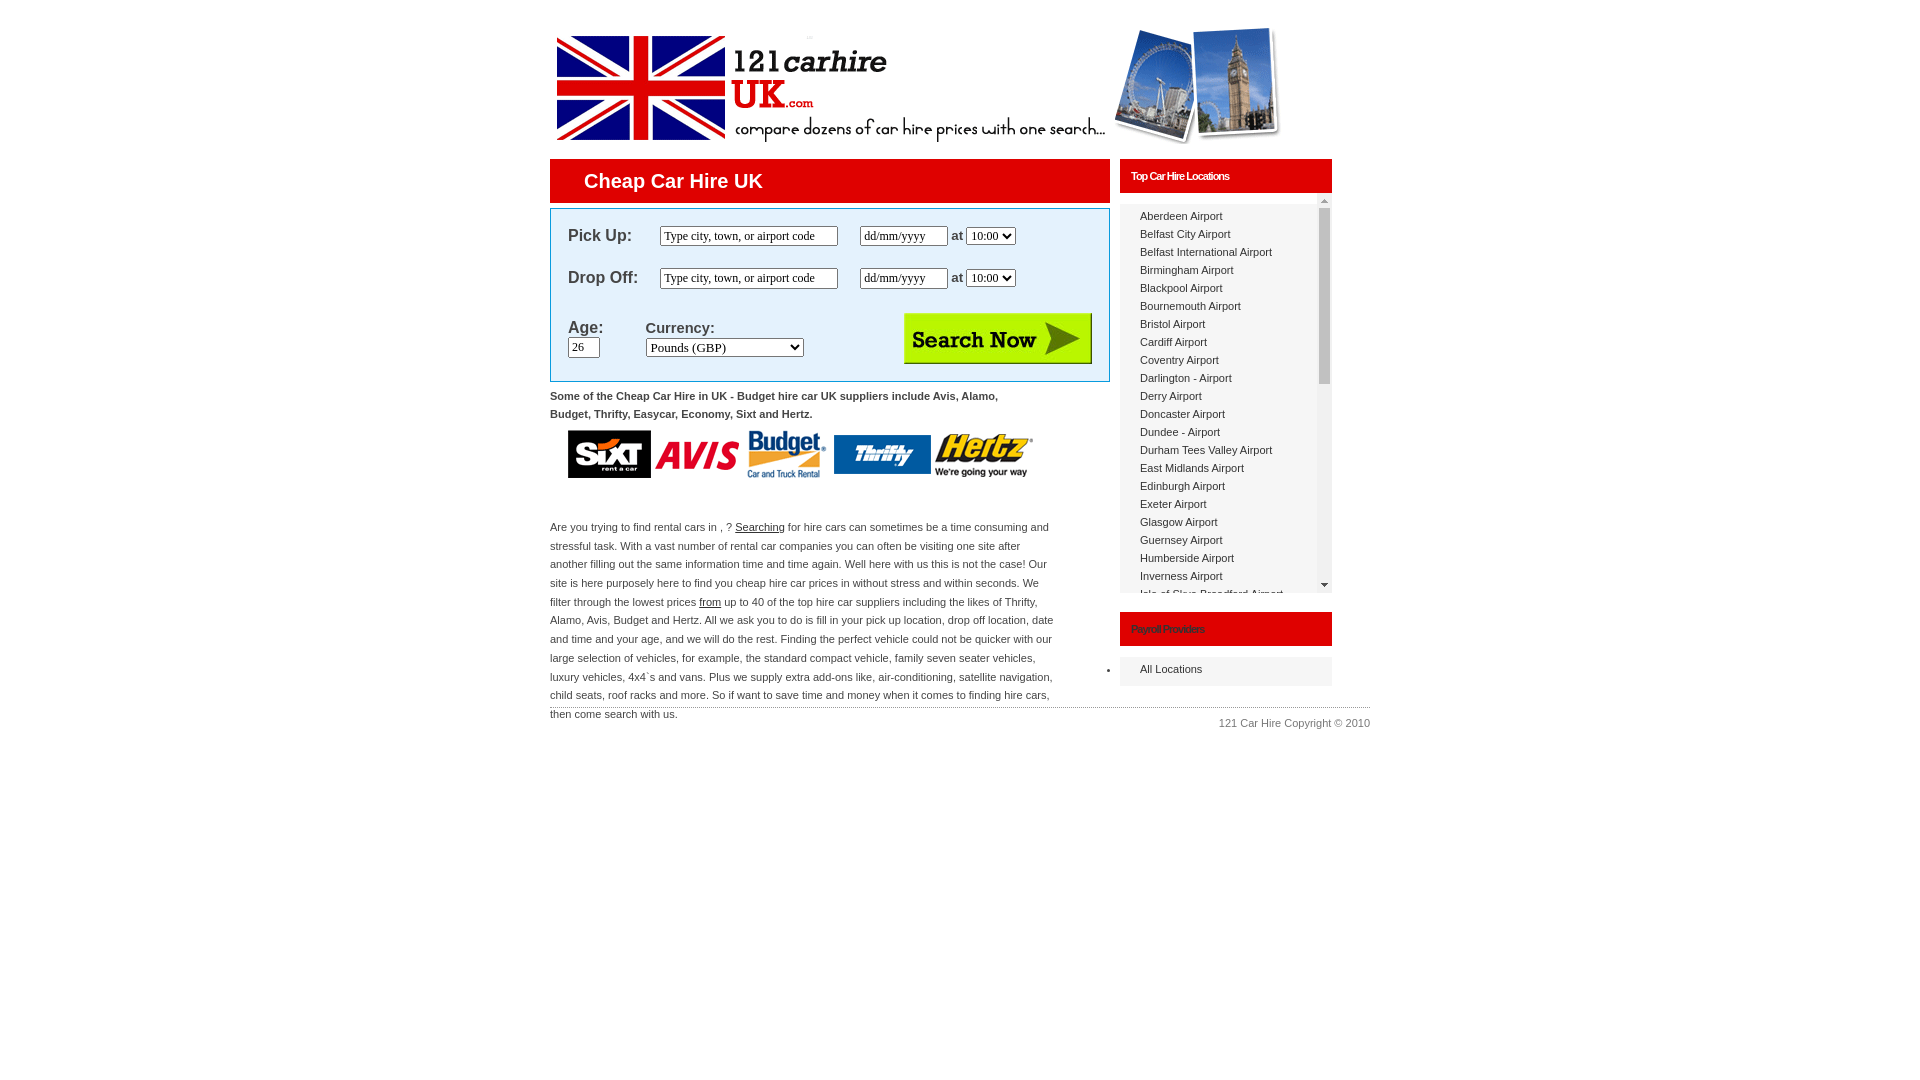  What do you see at coordinates (904, 236) in the screenshot?
I see `dd/mm/yyyy` at bounding box center [904, 236].